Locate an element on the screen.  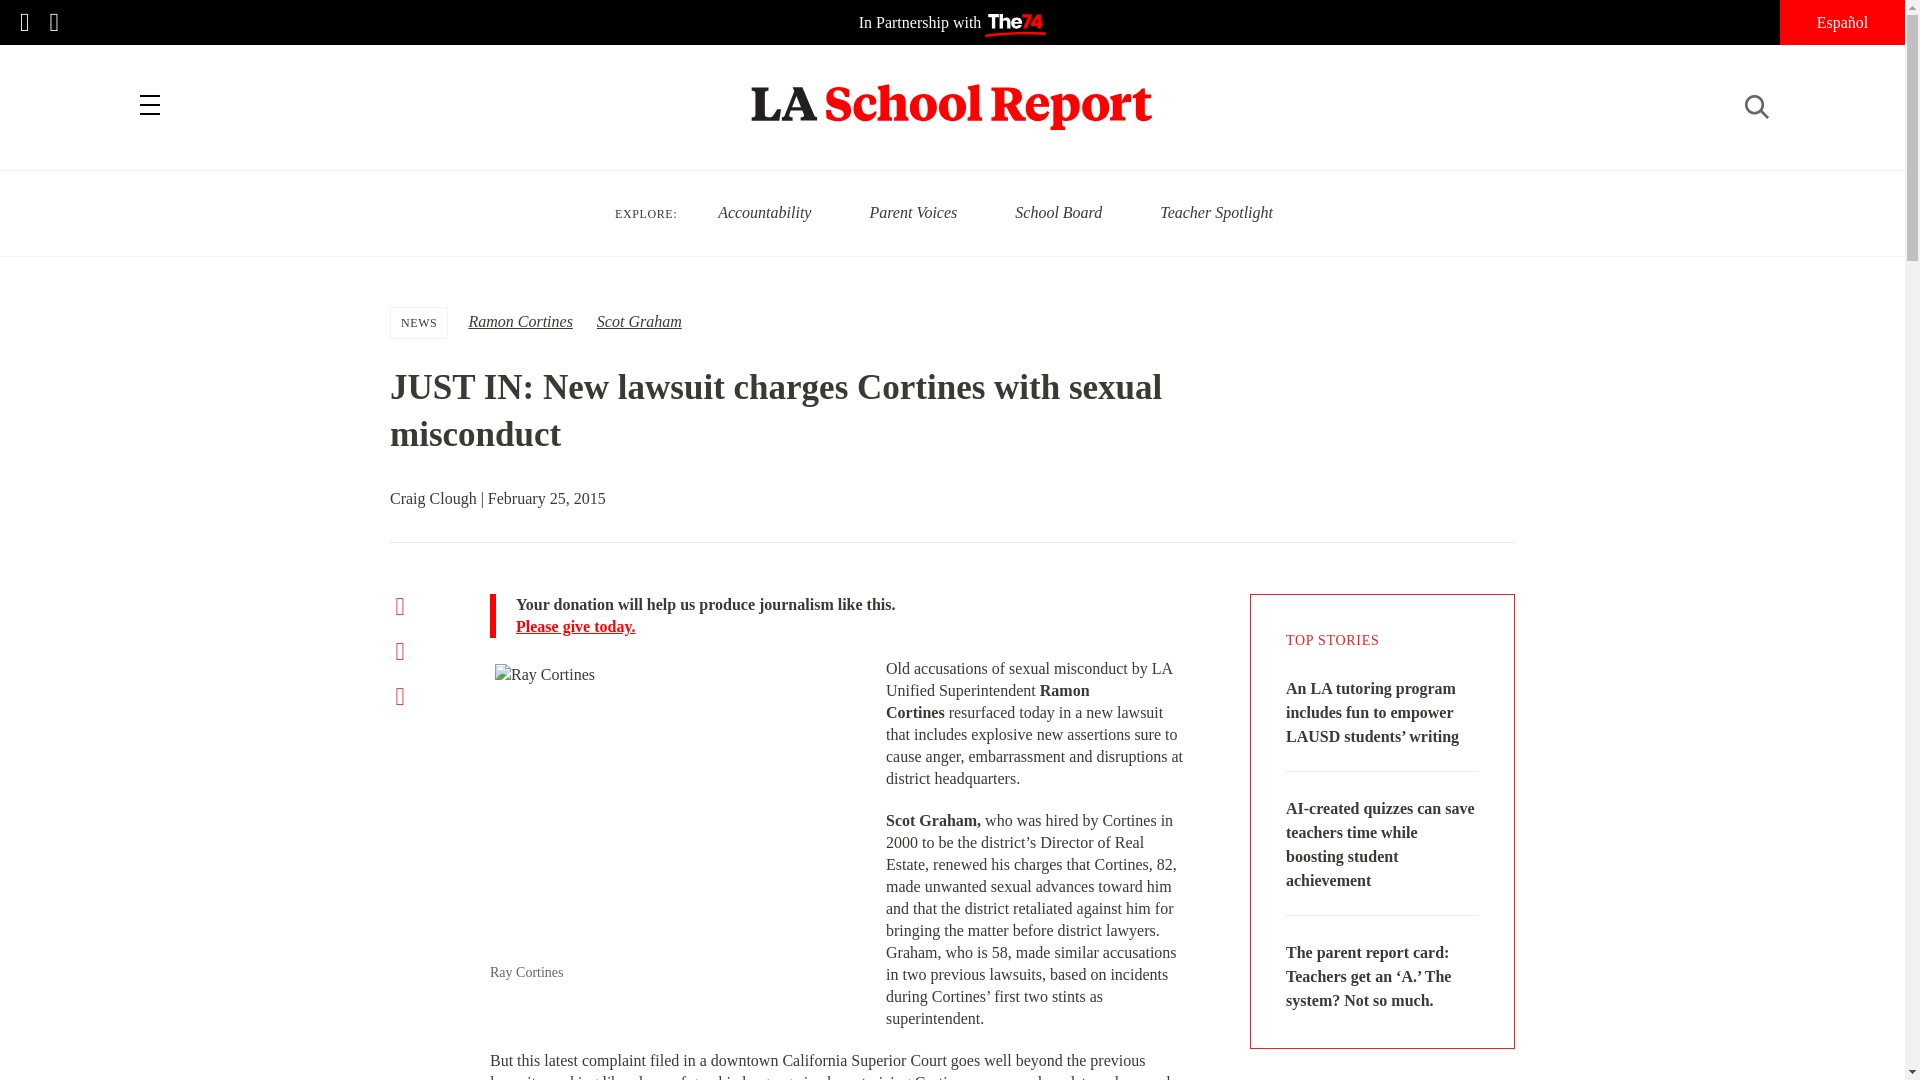
Accountability is located at coordinates (764, 212).